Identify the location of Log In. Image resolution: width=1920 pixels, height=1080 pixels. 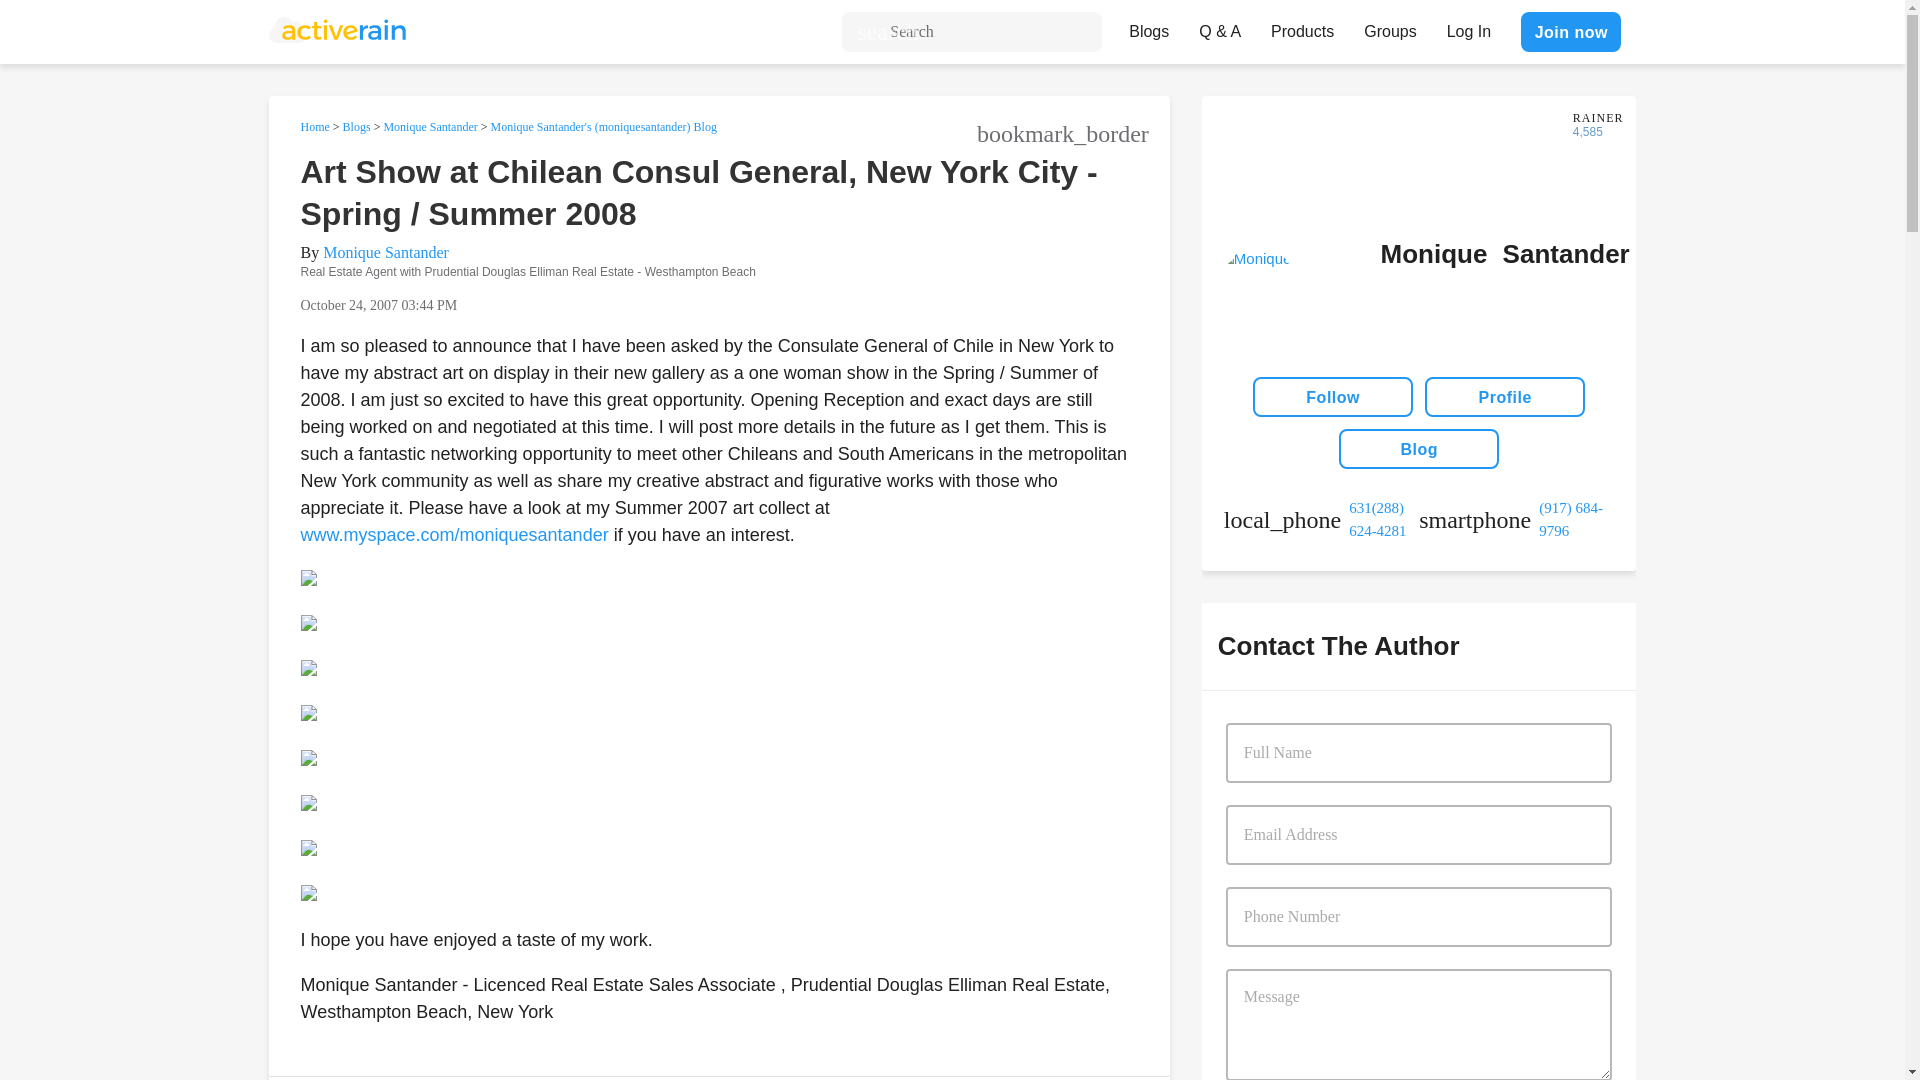
(1468, 26).